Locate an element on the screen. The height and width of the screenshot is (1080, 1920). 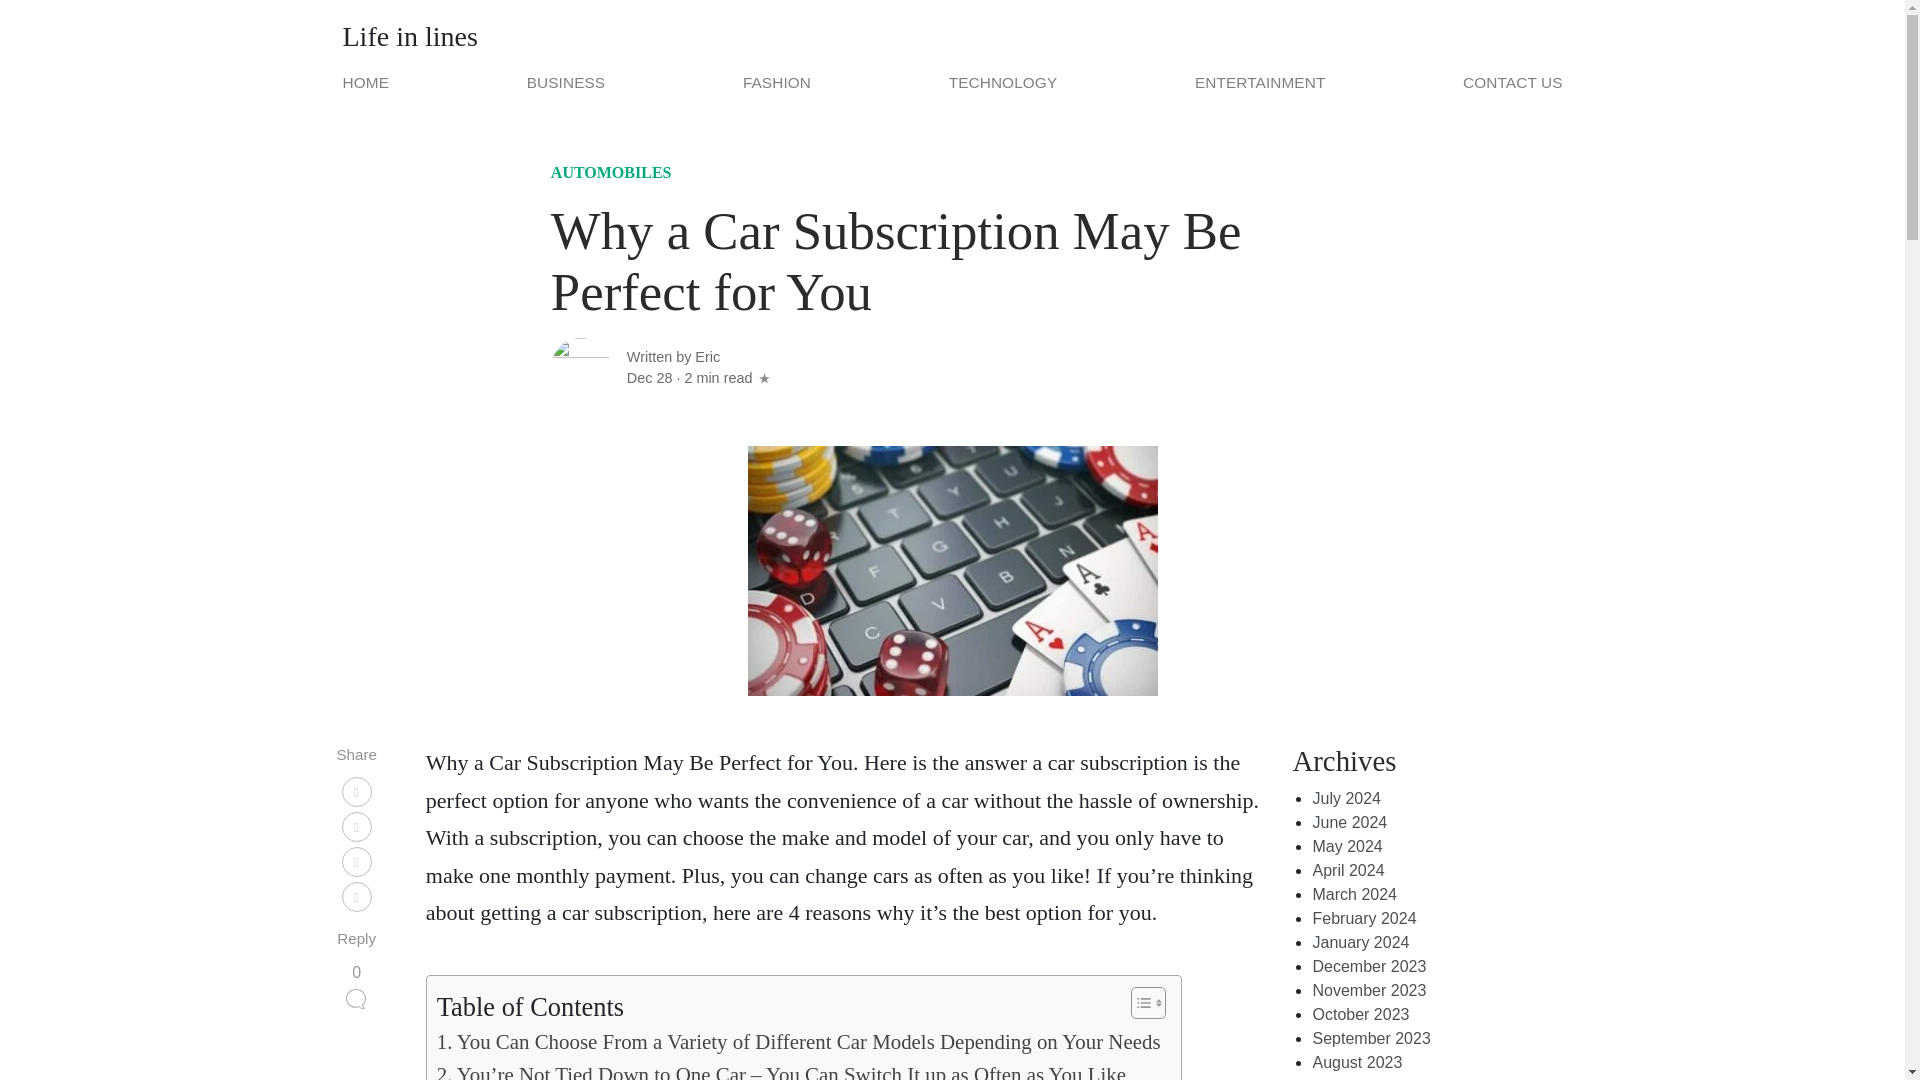
CONTACT US is located at coordinates (1508, 82).